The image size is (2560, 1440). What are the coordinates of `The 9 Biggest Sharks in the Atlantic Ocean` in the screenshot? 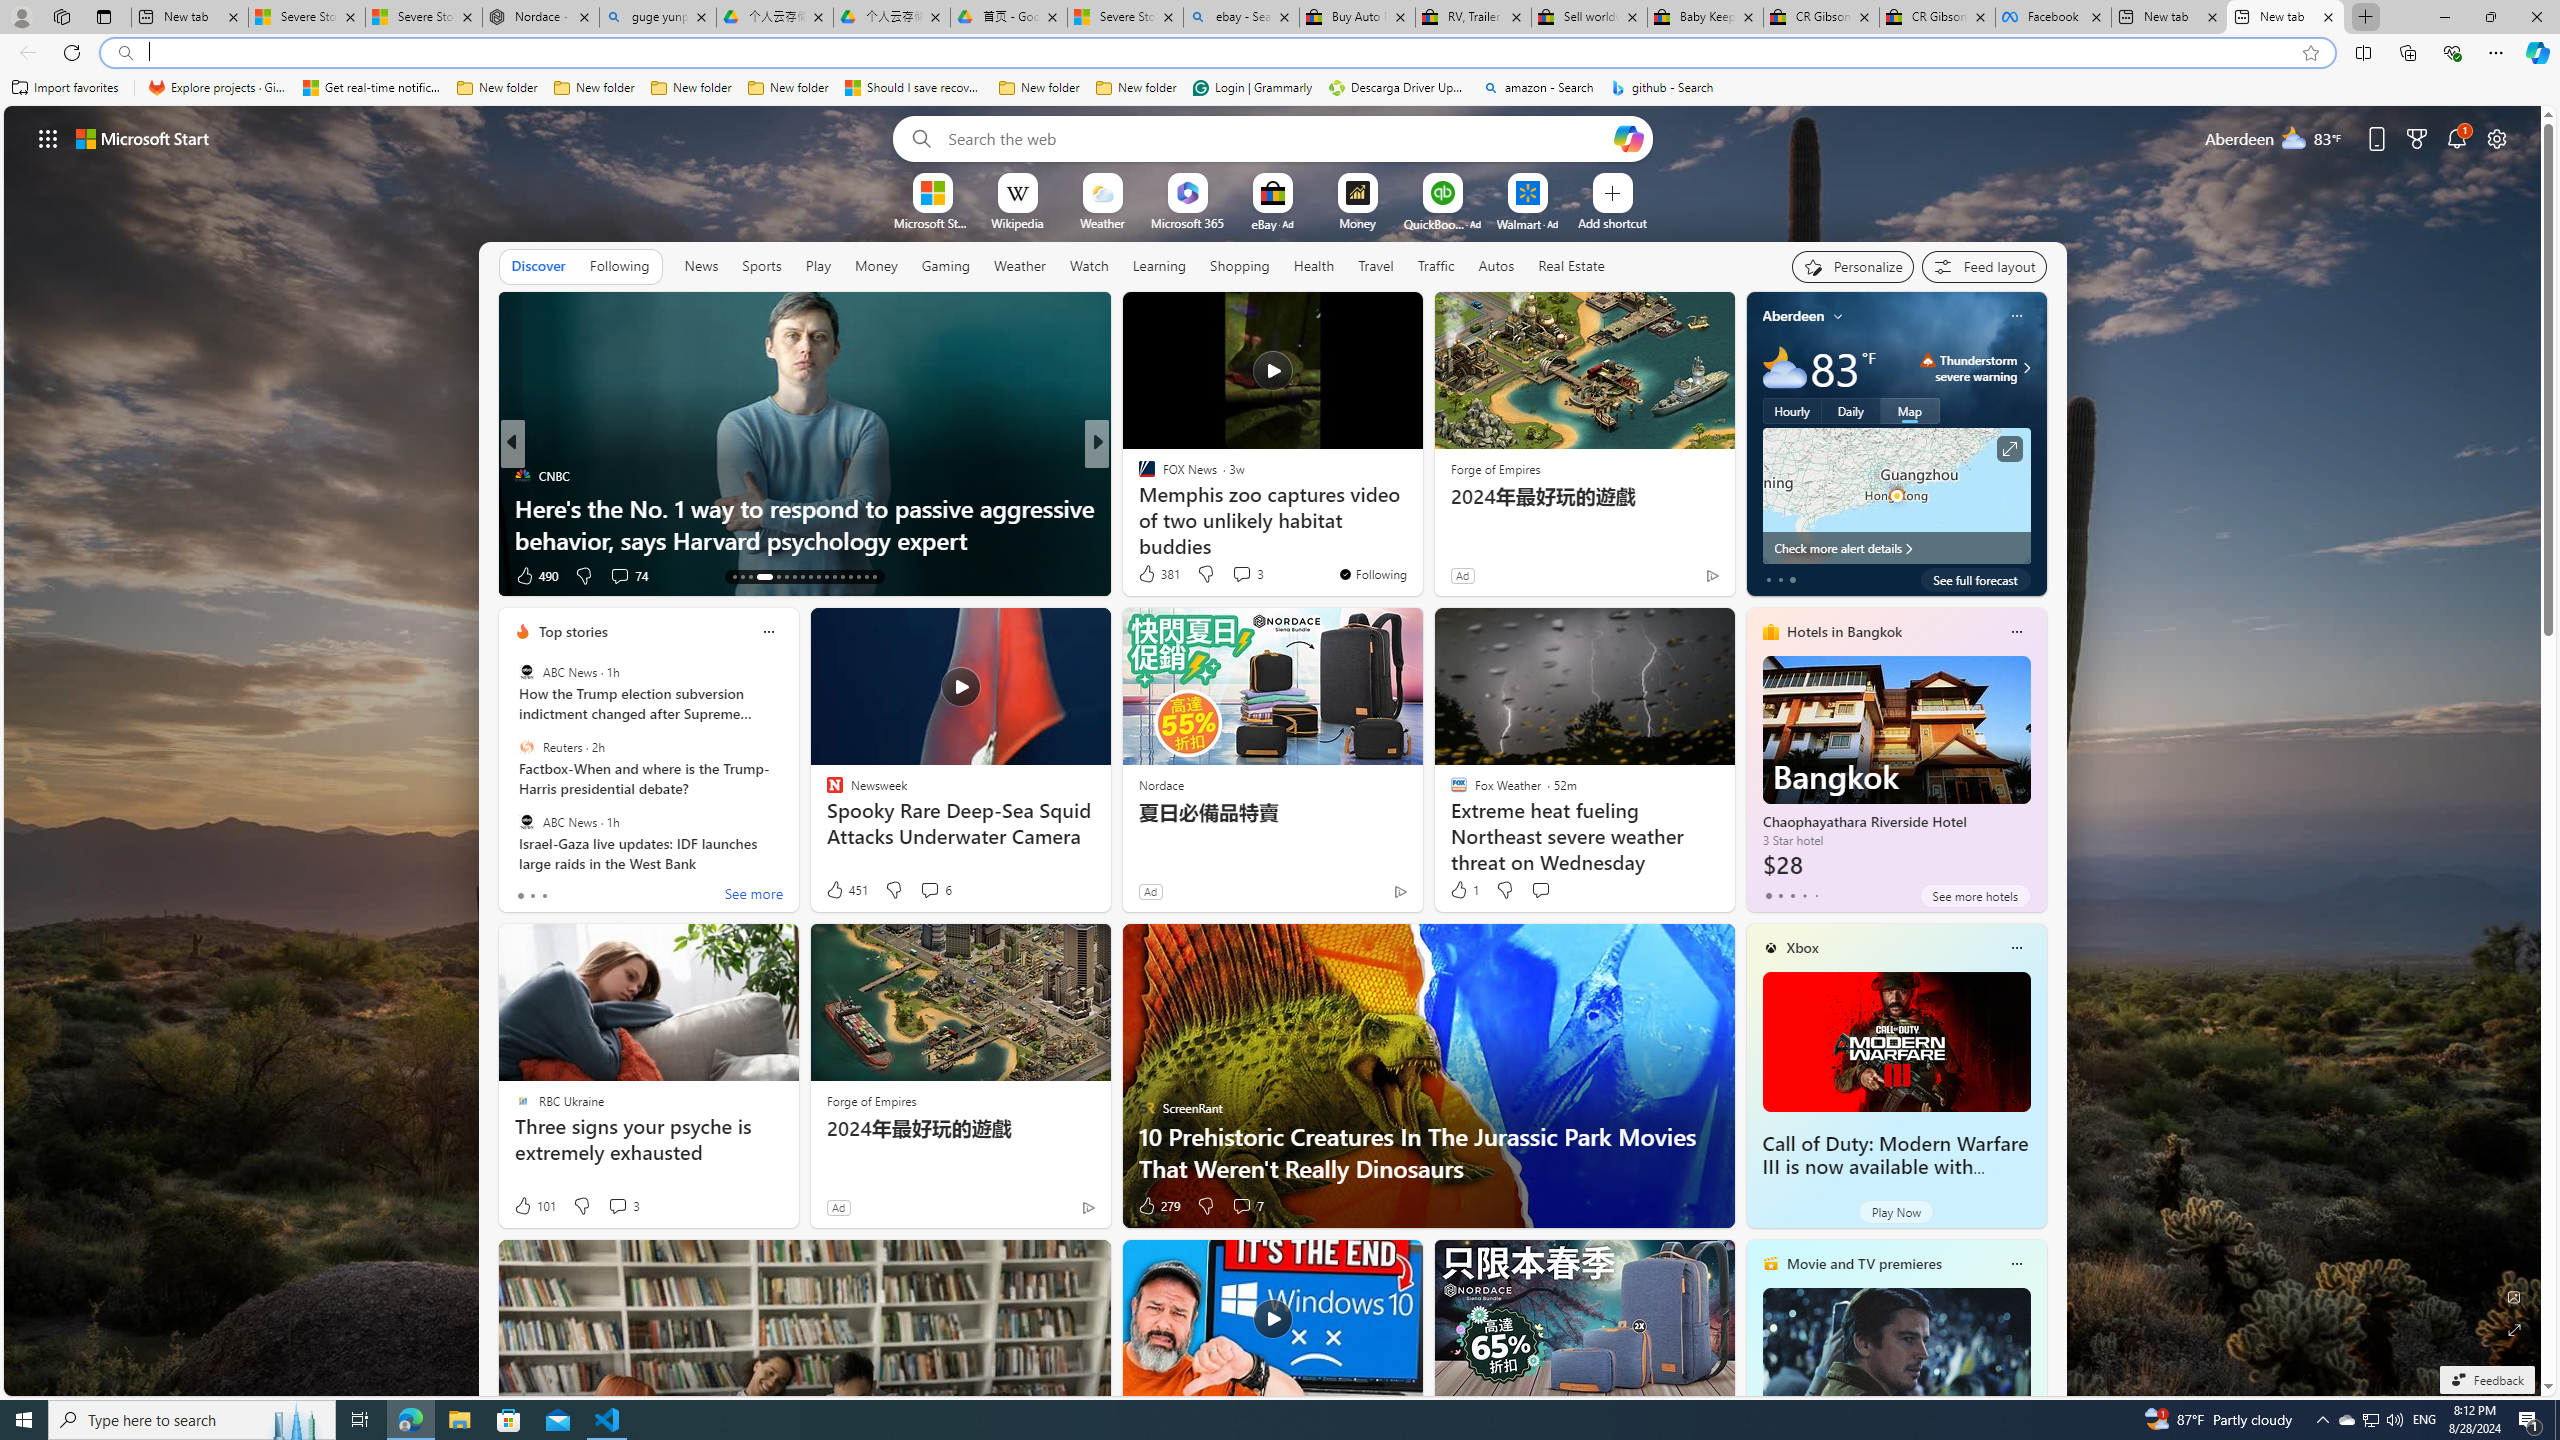 It's located at (1419, 540).